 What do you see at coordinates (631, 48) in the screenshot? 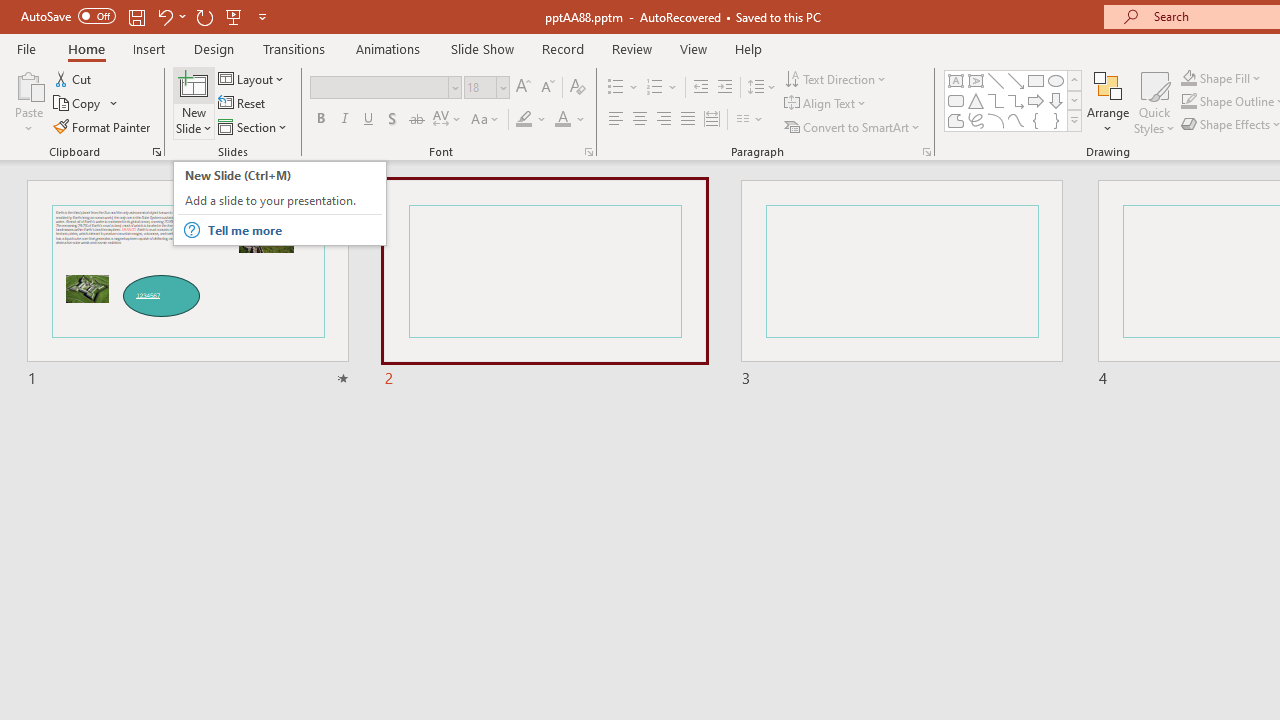
I see `Review` at bounding box center [631, 48].